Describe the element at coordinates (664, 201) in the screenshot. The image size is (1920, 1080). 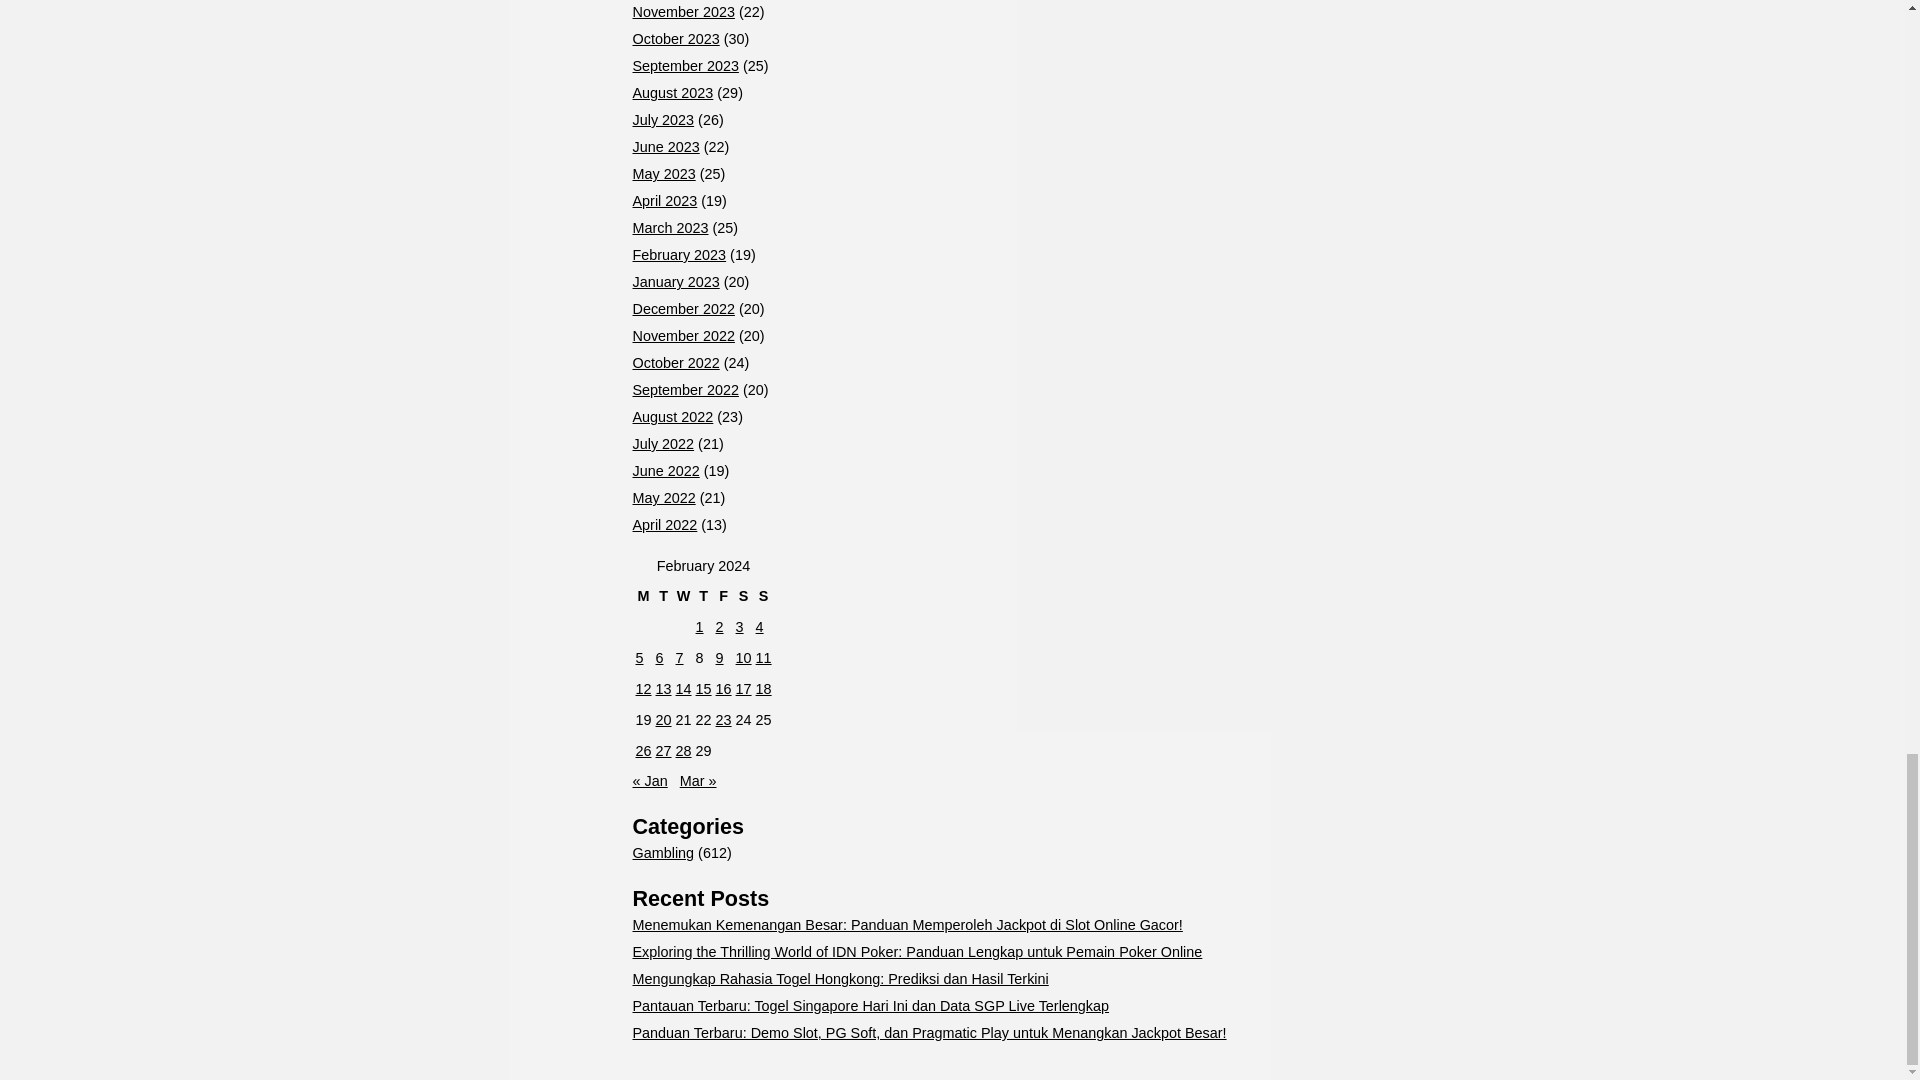
I see `April 2023` at that location.